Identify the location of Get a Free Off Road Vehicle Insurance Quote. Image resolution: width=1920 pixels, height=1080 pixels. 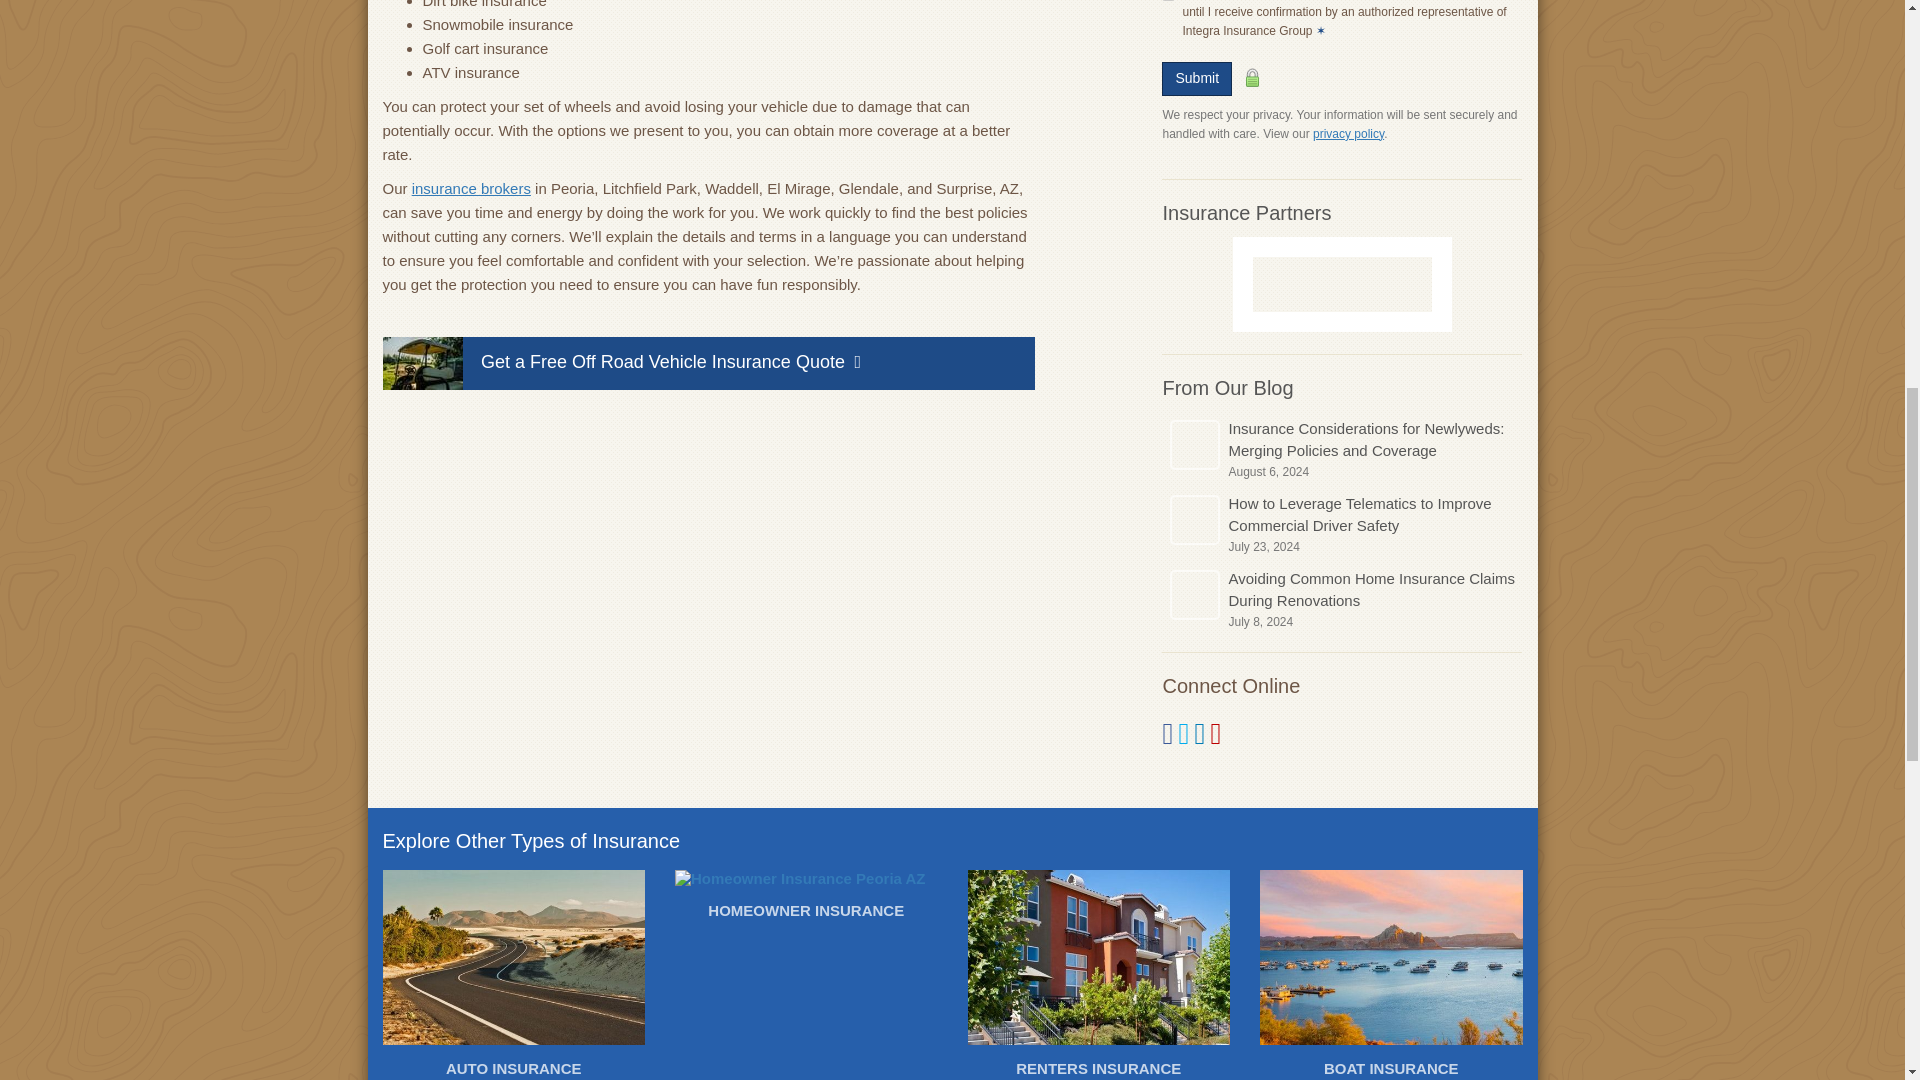
(708, 362).